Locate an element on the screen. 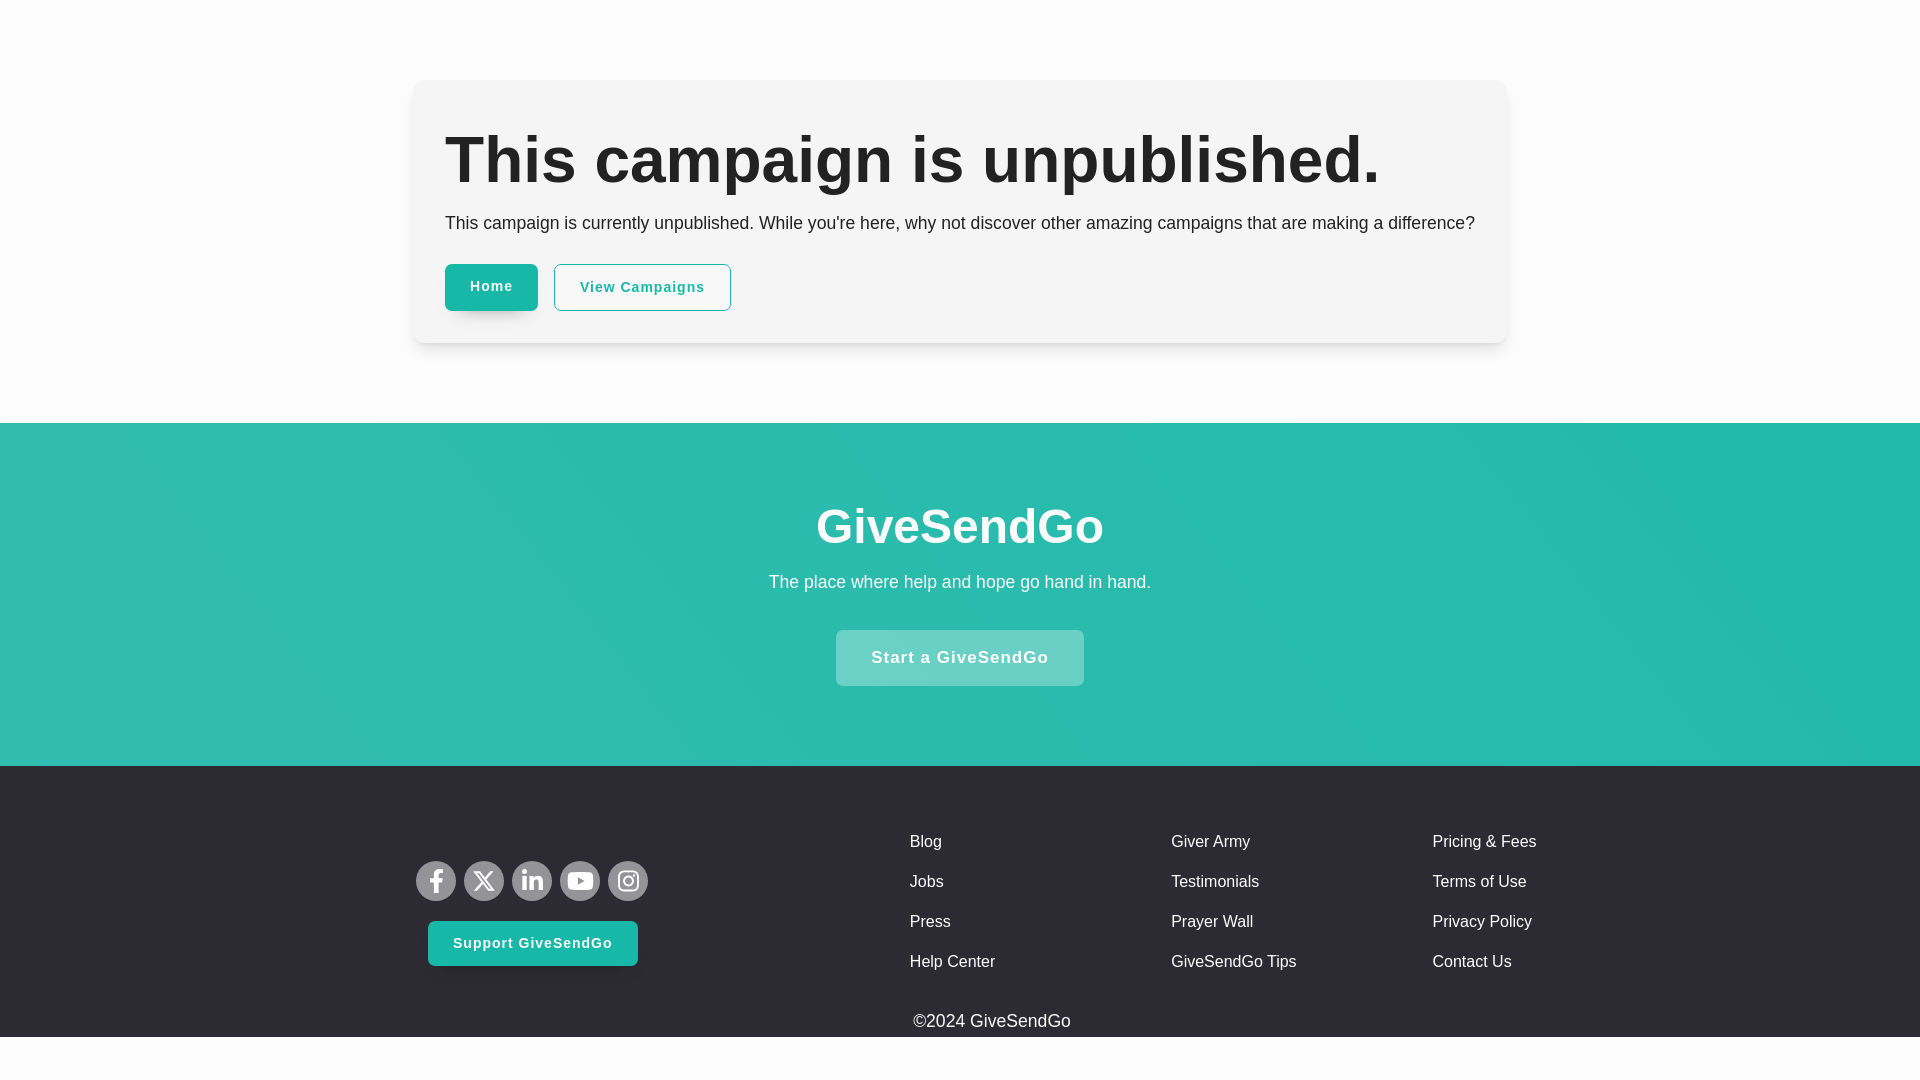 The width and height of the screenshot is (1920, 1080). Terms of Use is located at coordinates (1479, 882).